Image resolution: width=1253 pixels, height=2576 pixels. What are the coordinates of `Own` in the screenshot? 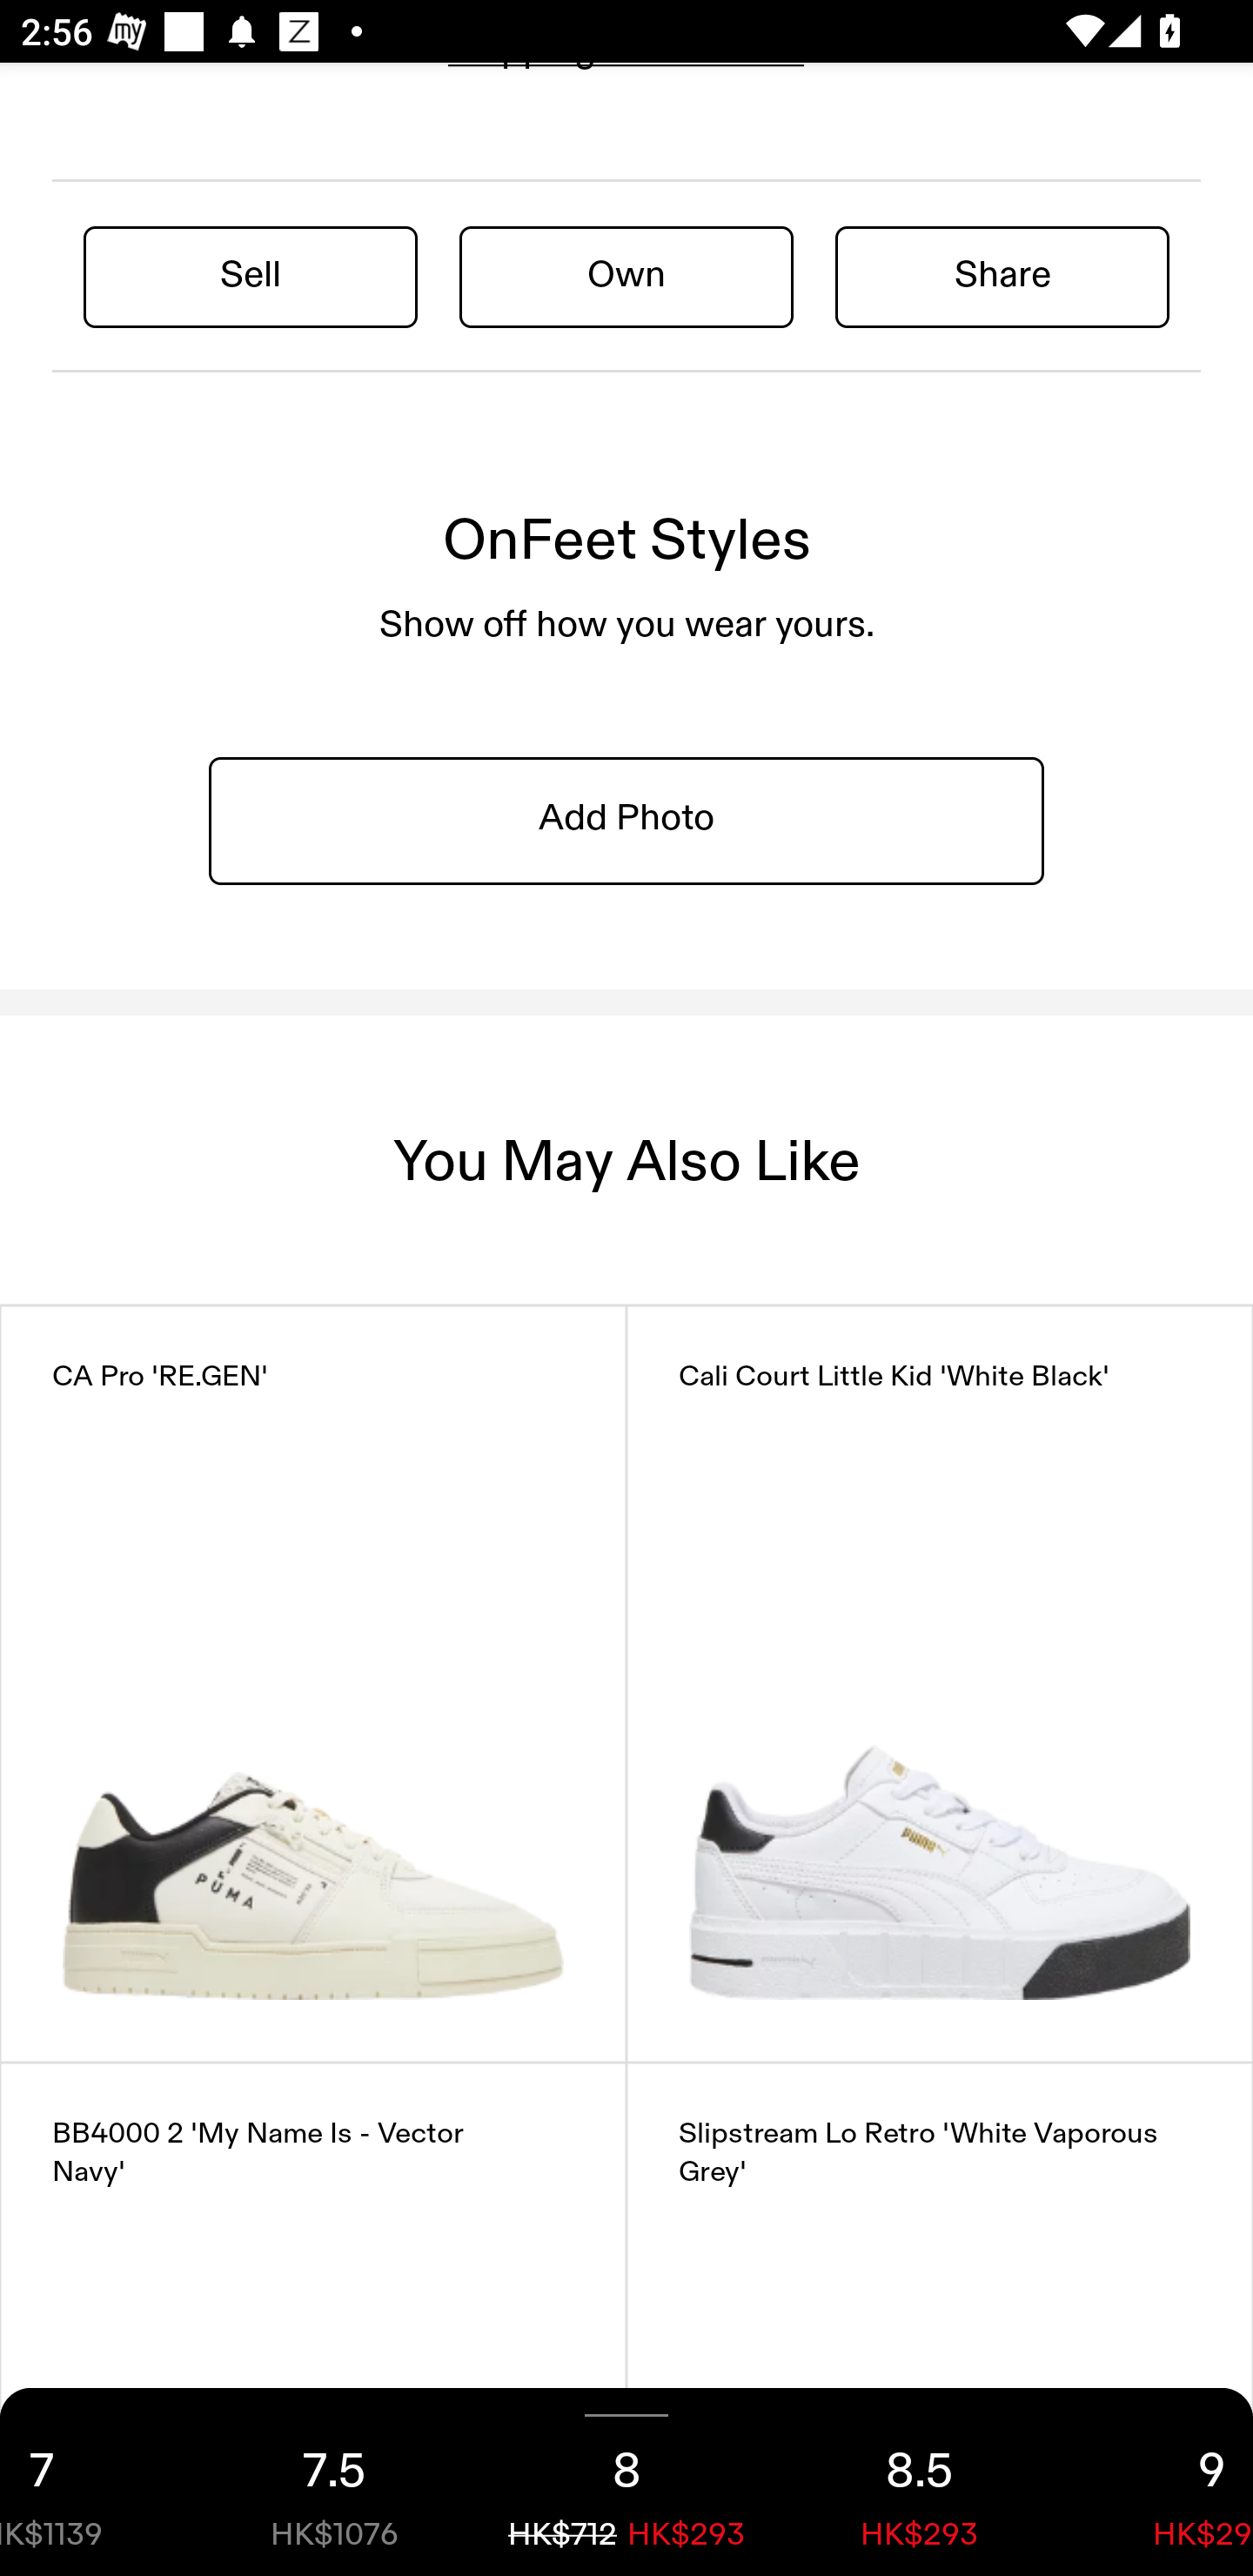 It's located at (626, 275).